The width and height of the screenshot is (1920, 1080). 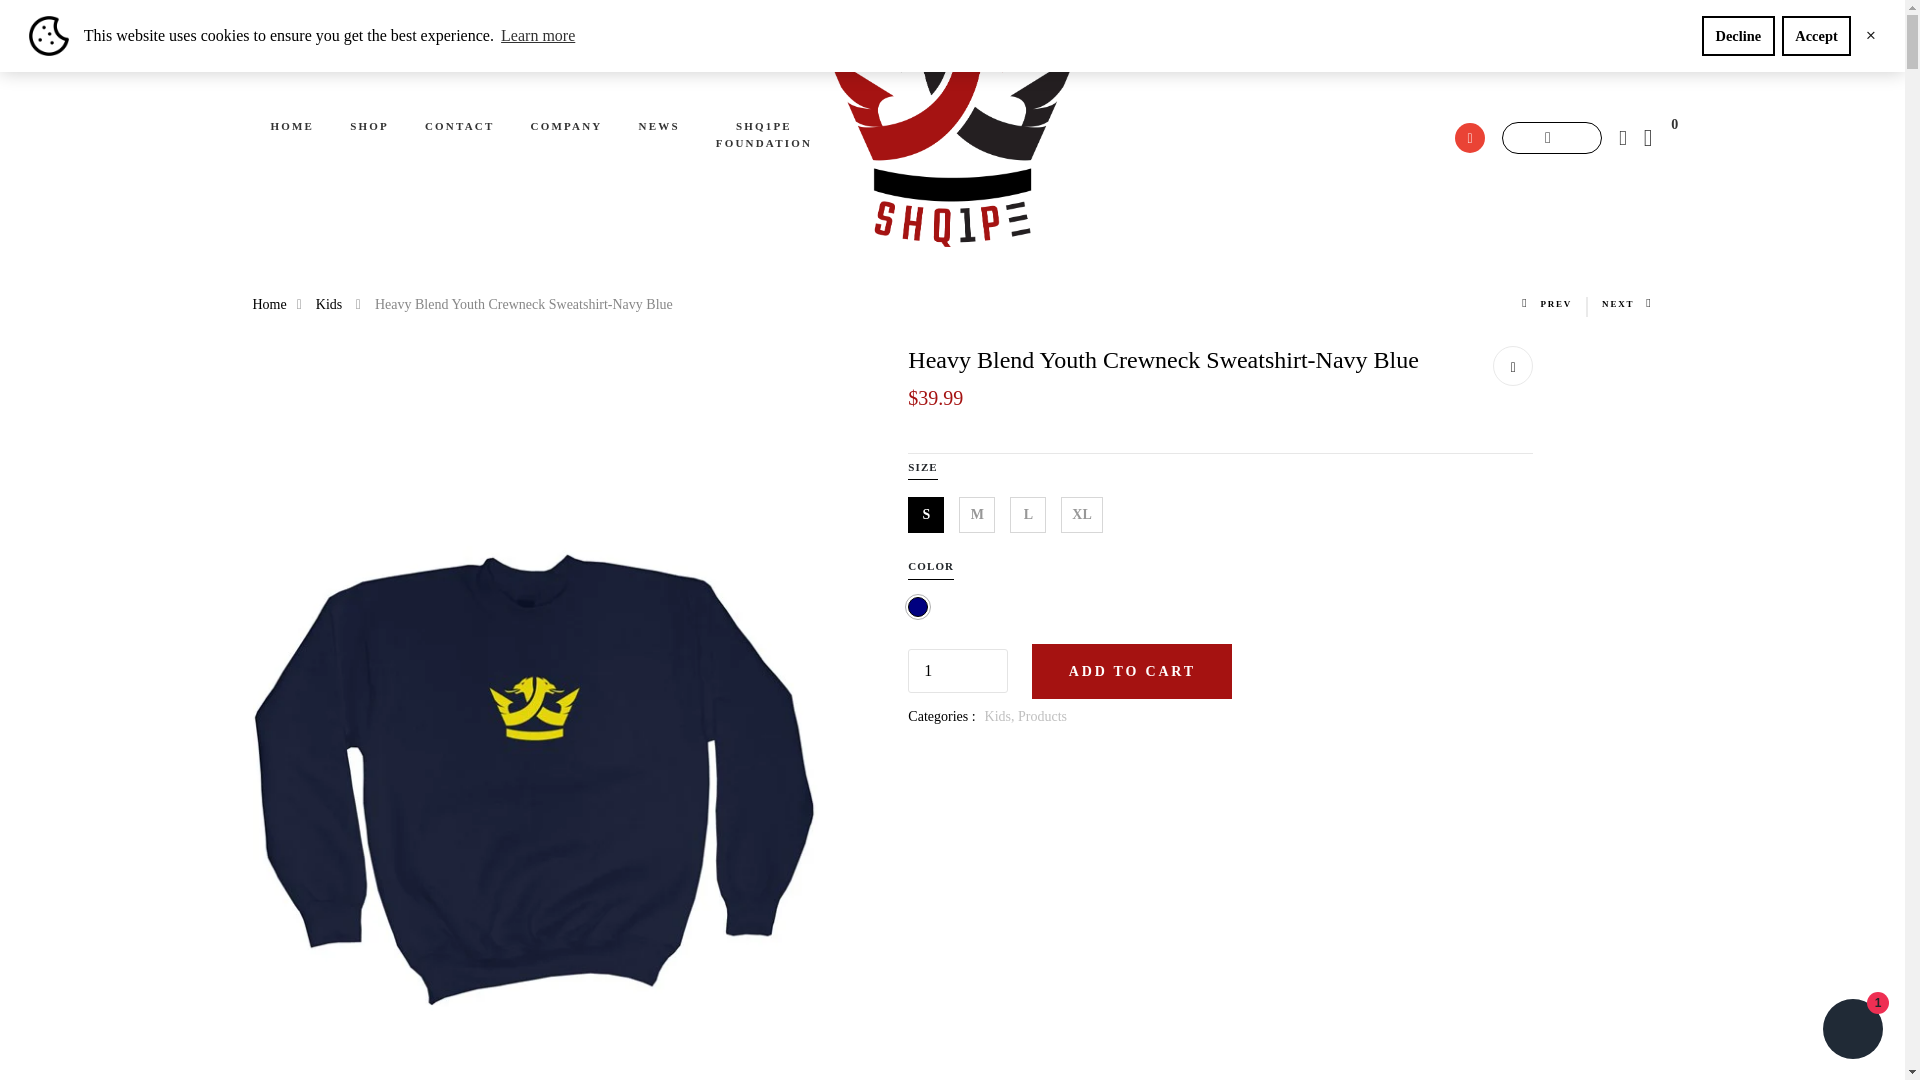 What do you see at coordinates (460, 127) in the screenshot?
I see `Contact` at bounding box center [460, 127].